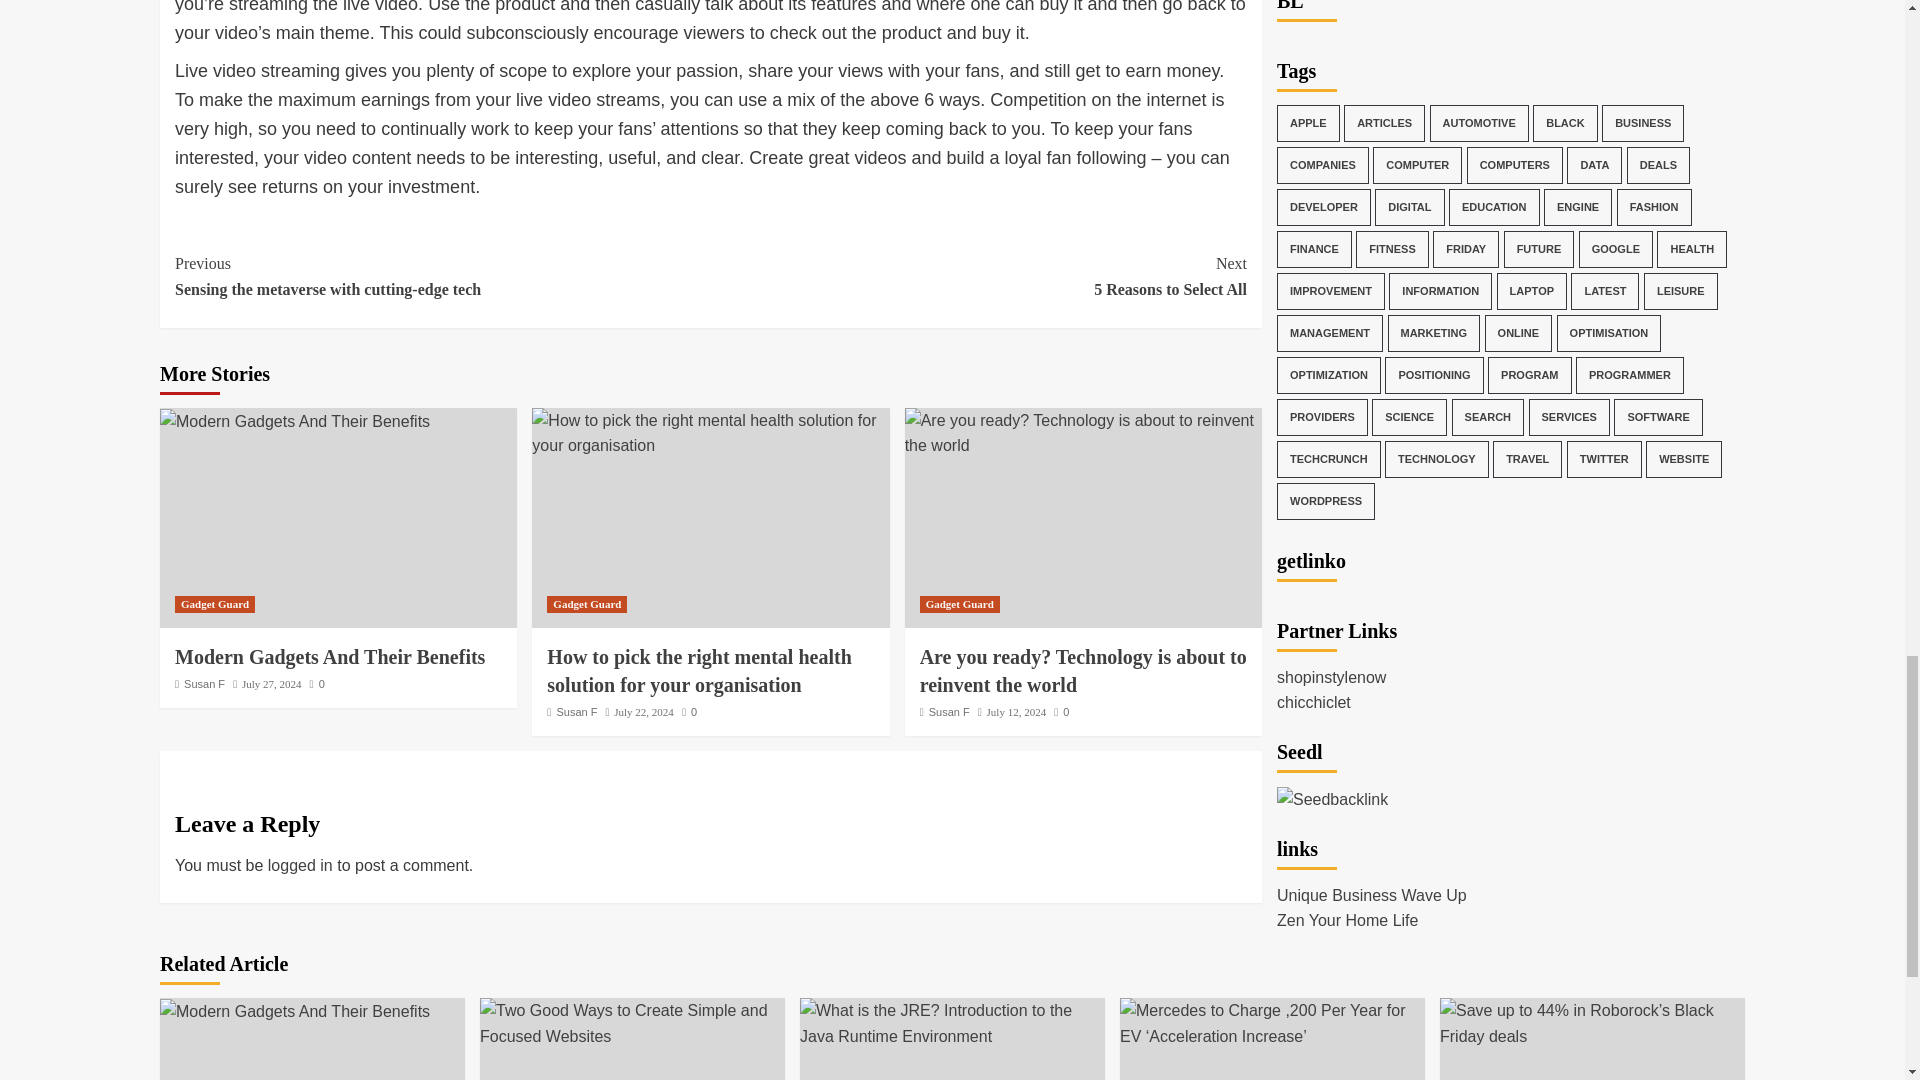  I want to click on Modern Gadgets And Their Benefits, so click(294, 1012).